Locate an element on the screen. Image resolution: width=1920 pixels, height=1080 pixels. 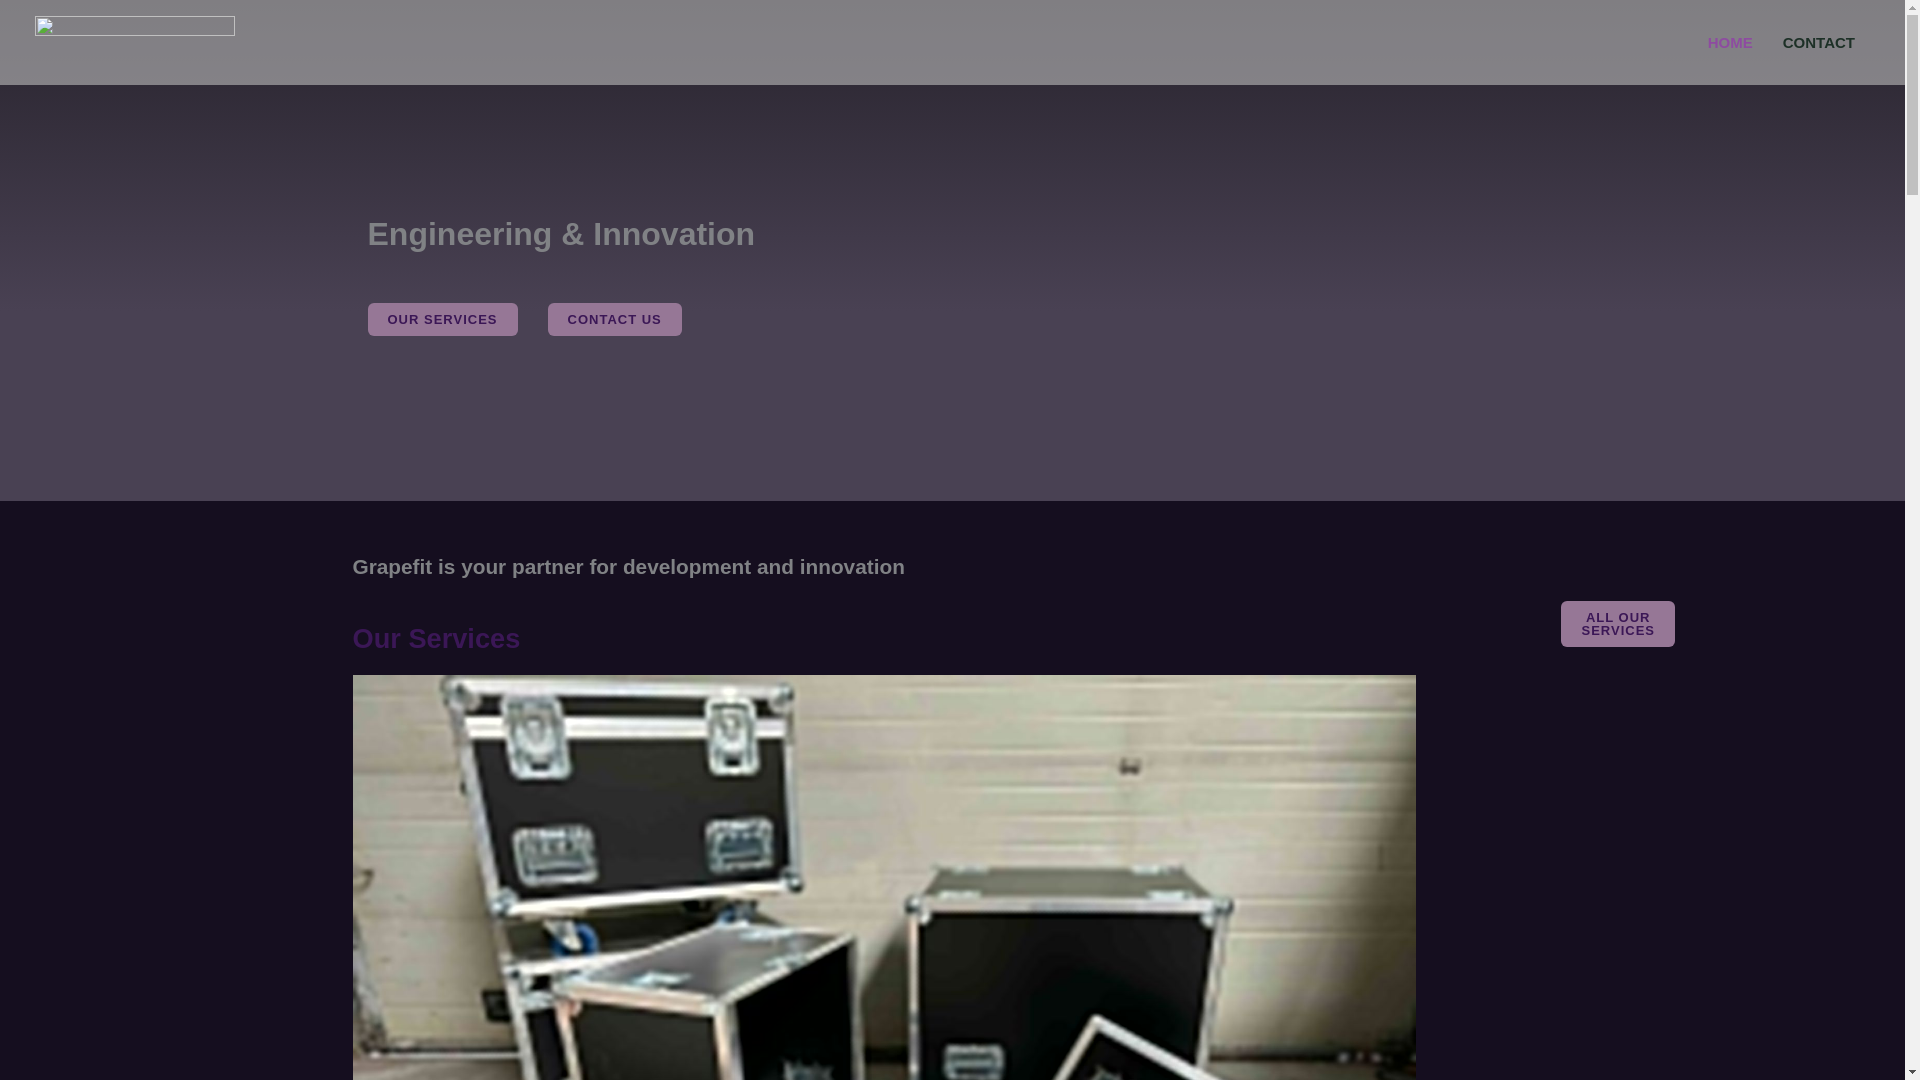
CONTACT is located at coordinates (1819, 42).